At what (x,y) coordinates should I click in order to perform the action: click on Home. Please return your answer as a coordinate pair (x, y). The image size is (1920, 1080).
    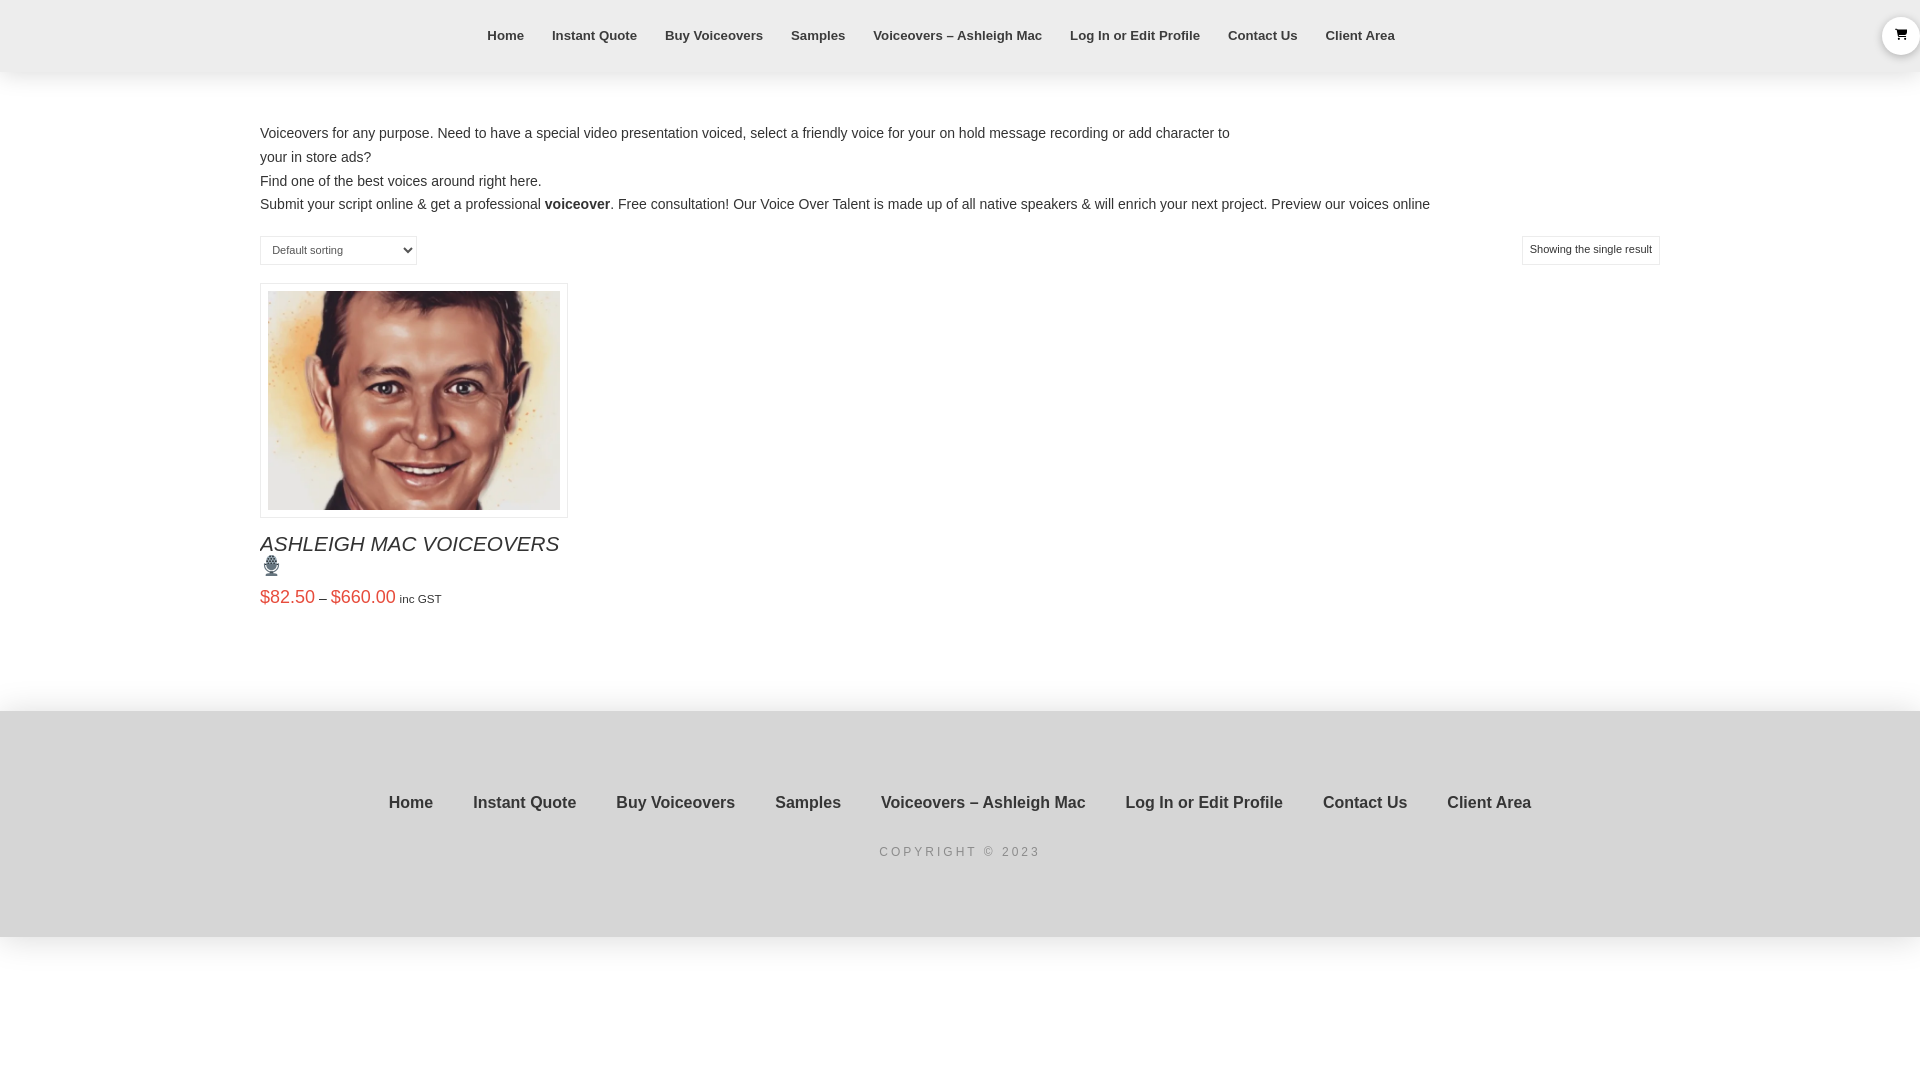
    Looking at the image, I should click on (411, 803).